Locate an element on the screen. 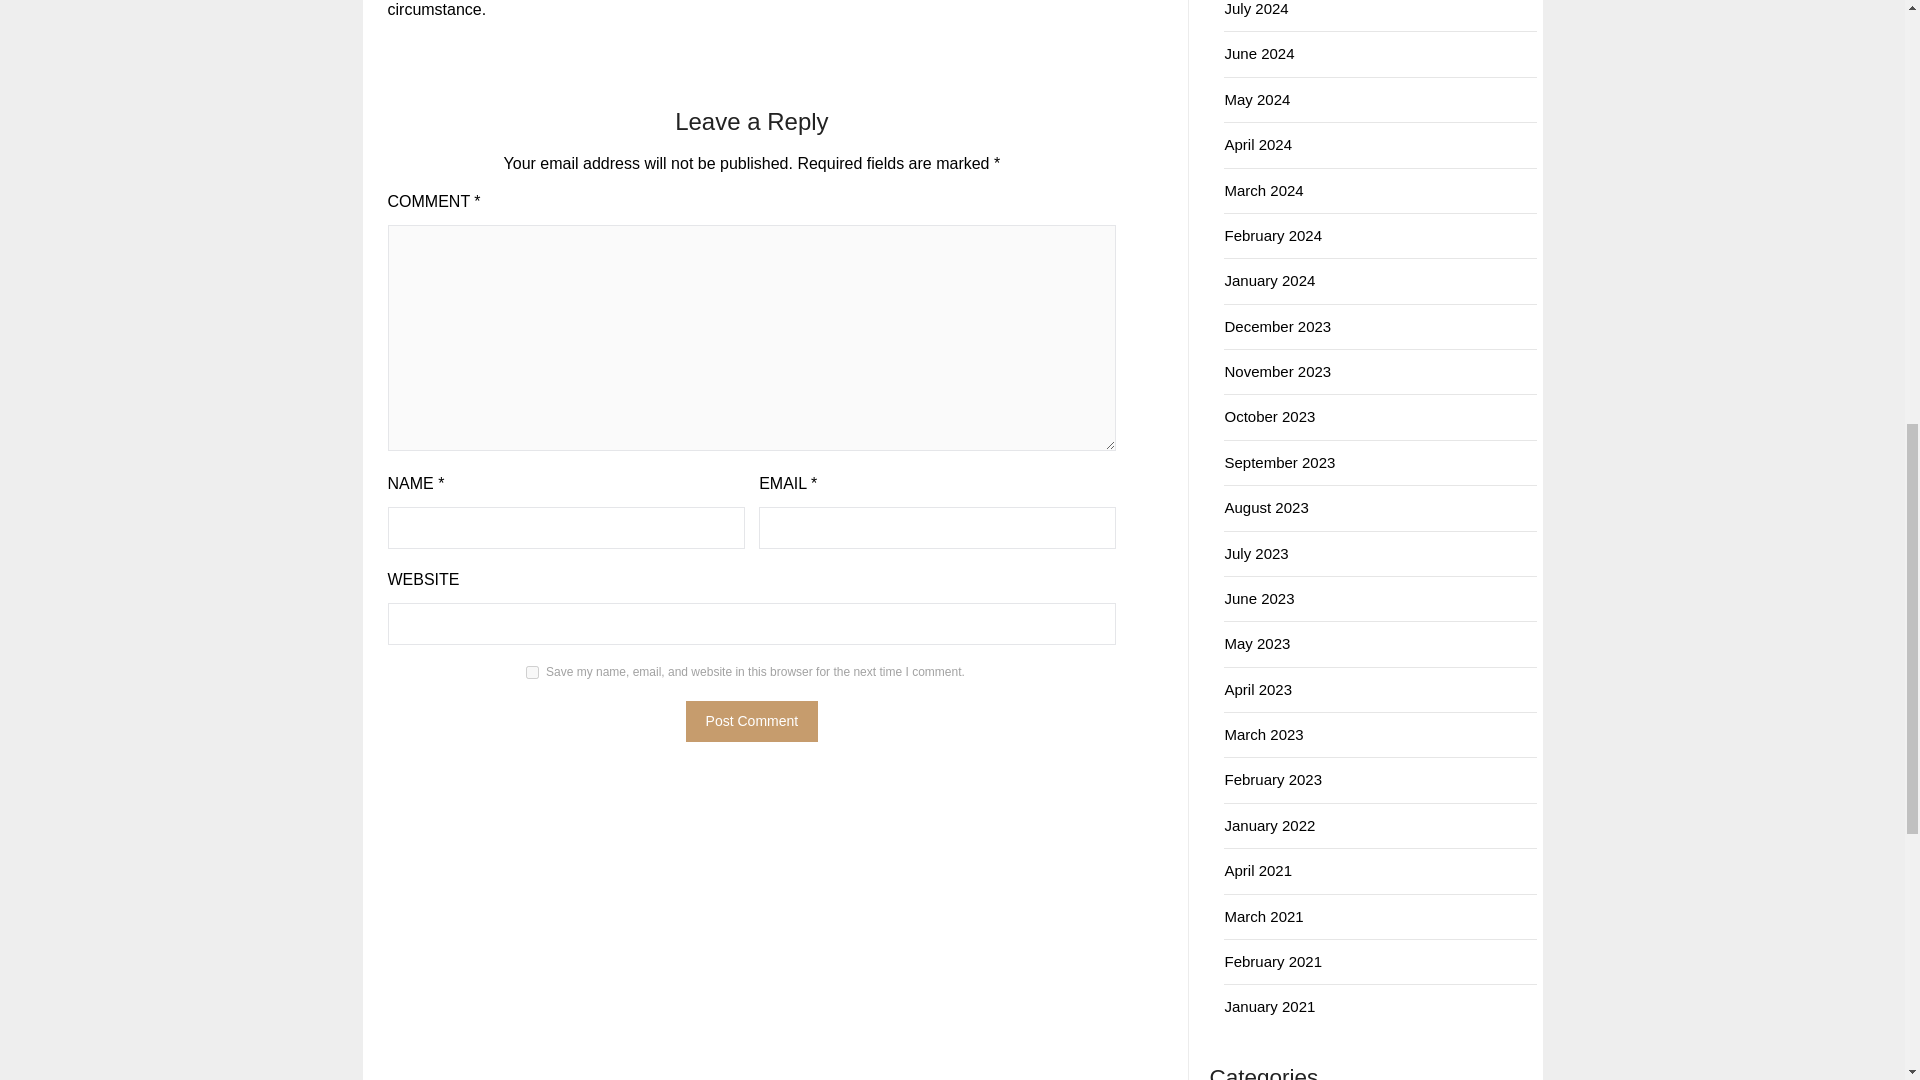 The height and width of the screenshot is (1080, 1920). September 2023 is located at coordinates (1279, 462).